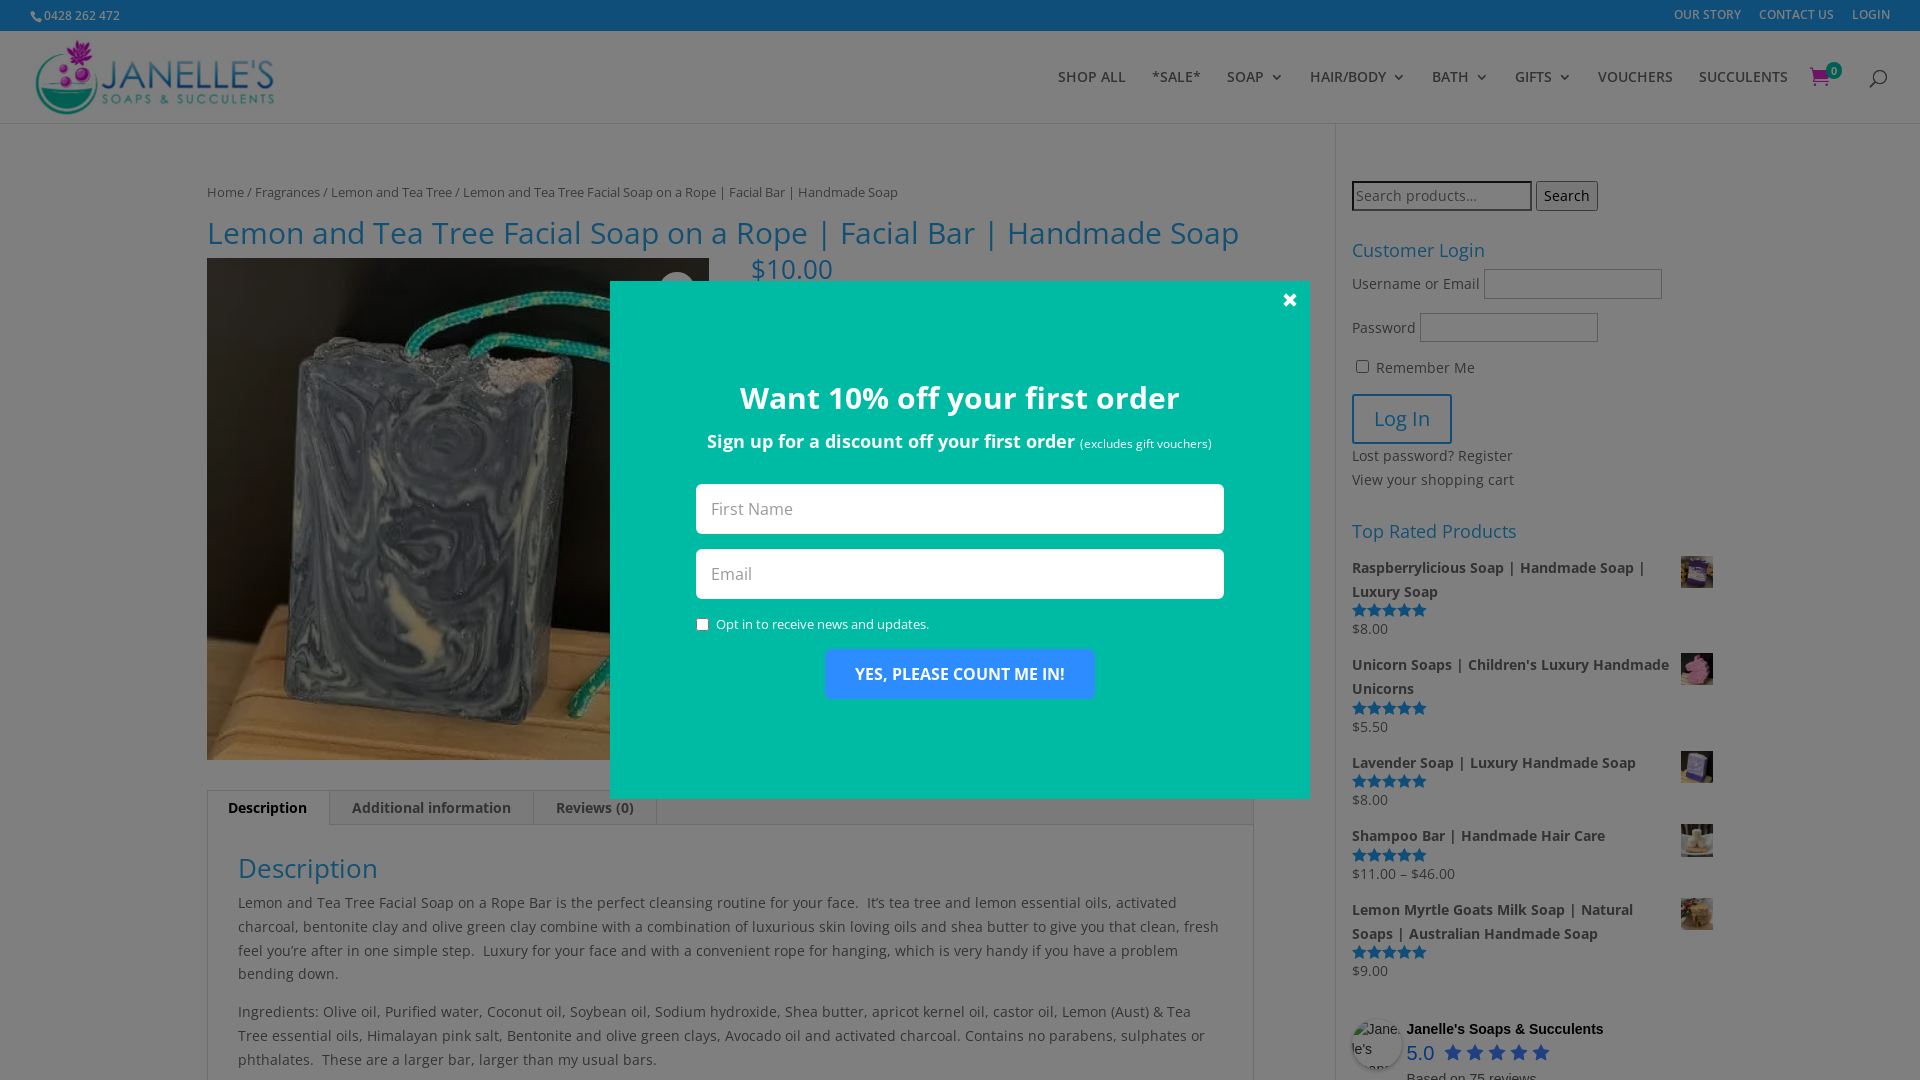  I want to click on LinkedIn, so click(1184, 419).